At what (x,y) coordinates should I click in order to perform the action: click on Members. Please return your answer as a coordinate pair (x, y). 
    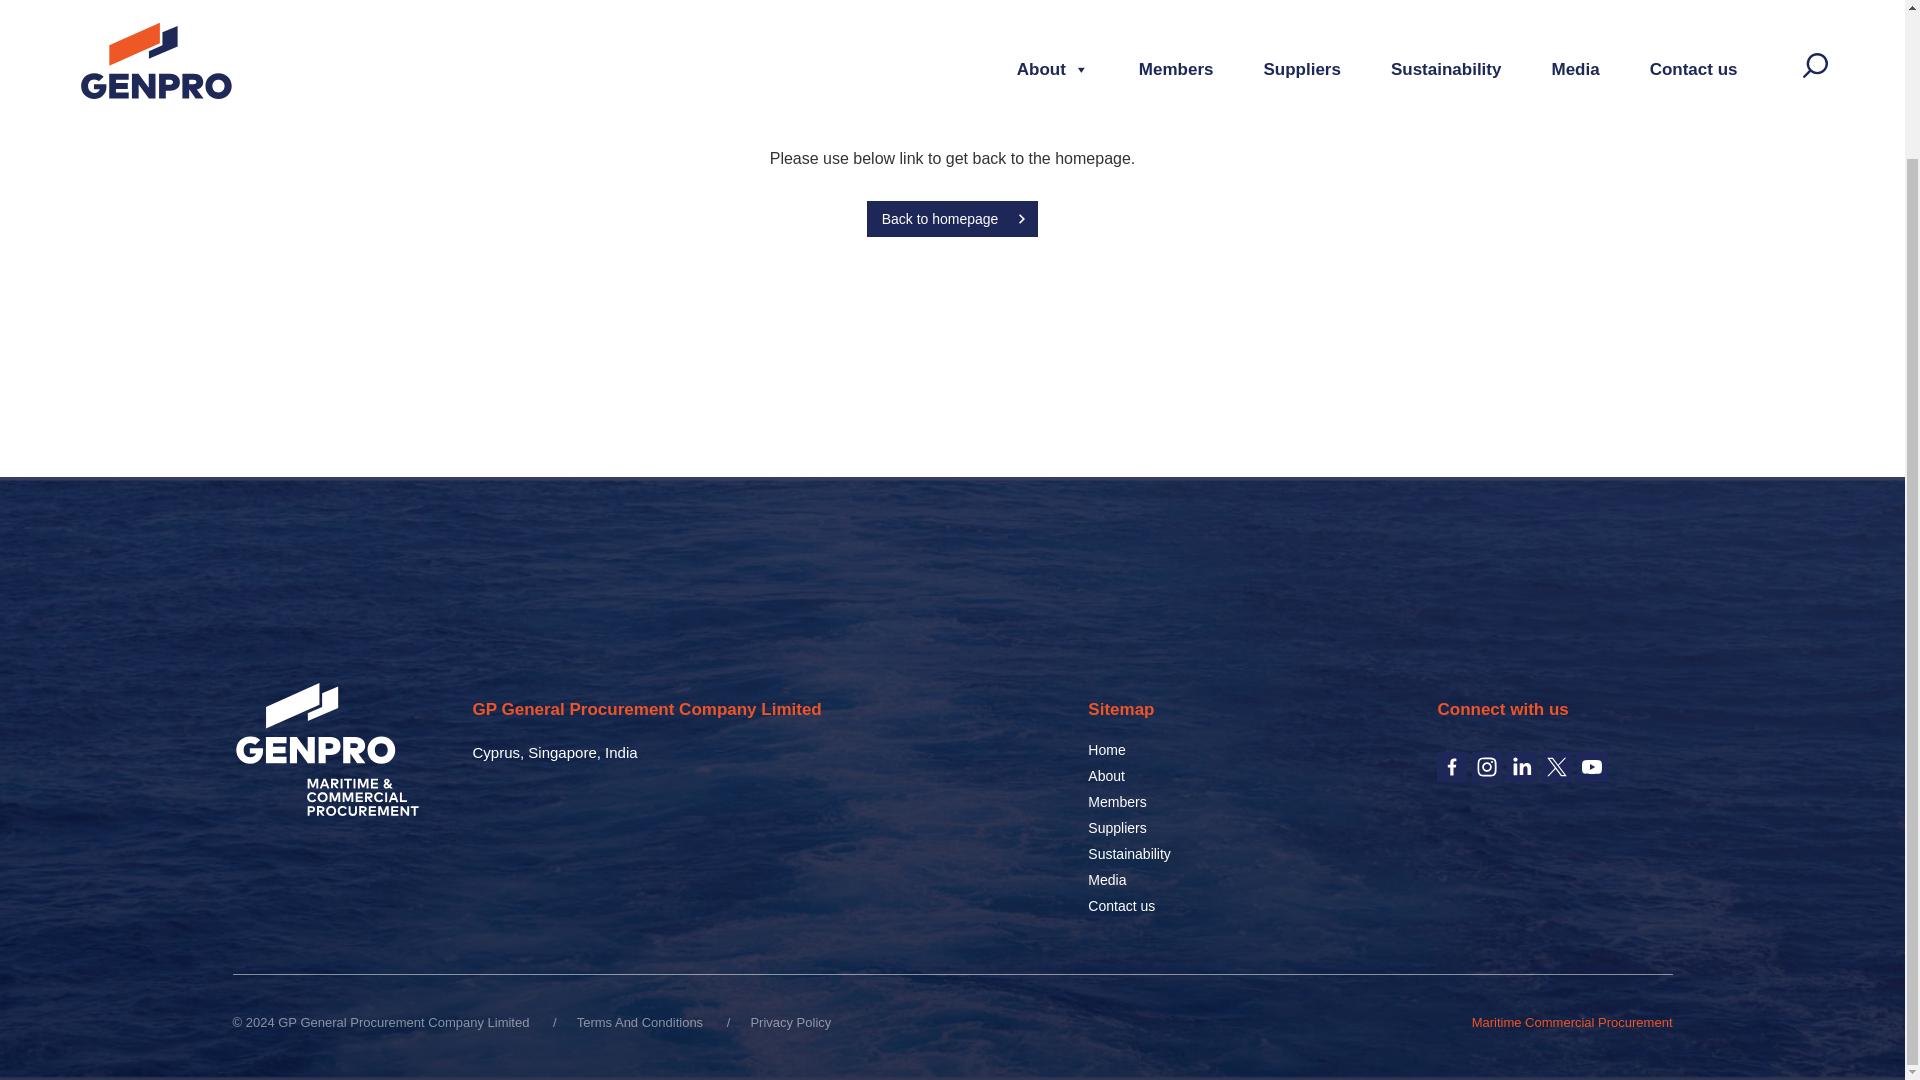
    Looking at the image, I should click on (1117, 802).